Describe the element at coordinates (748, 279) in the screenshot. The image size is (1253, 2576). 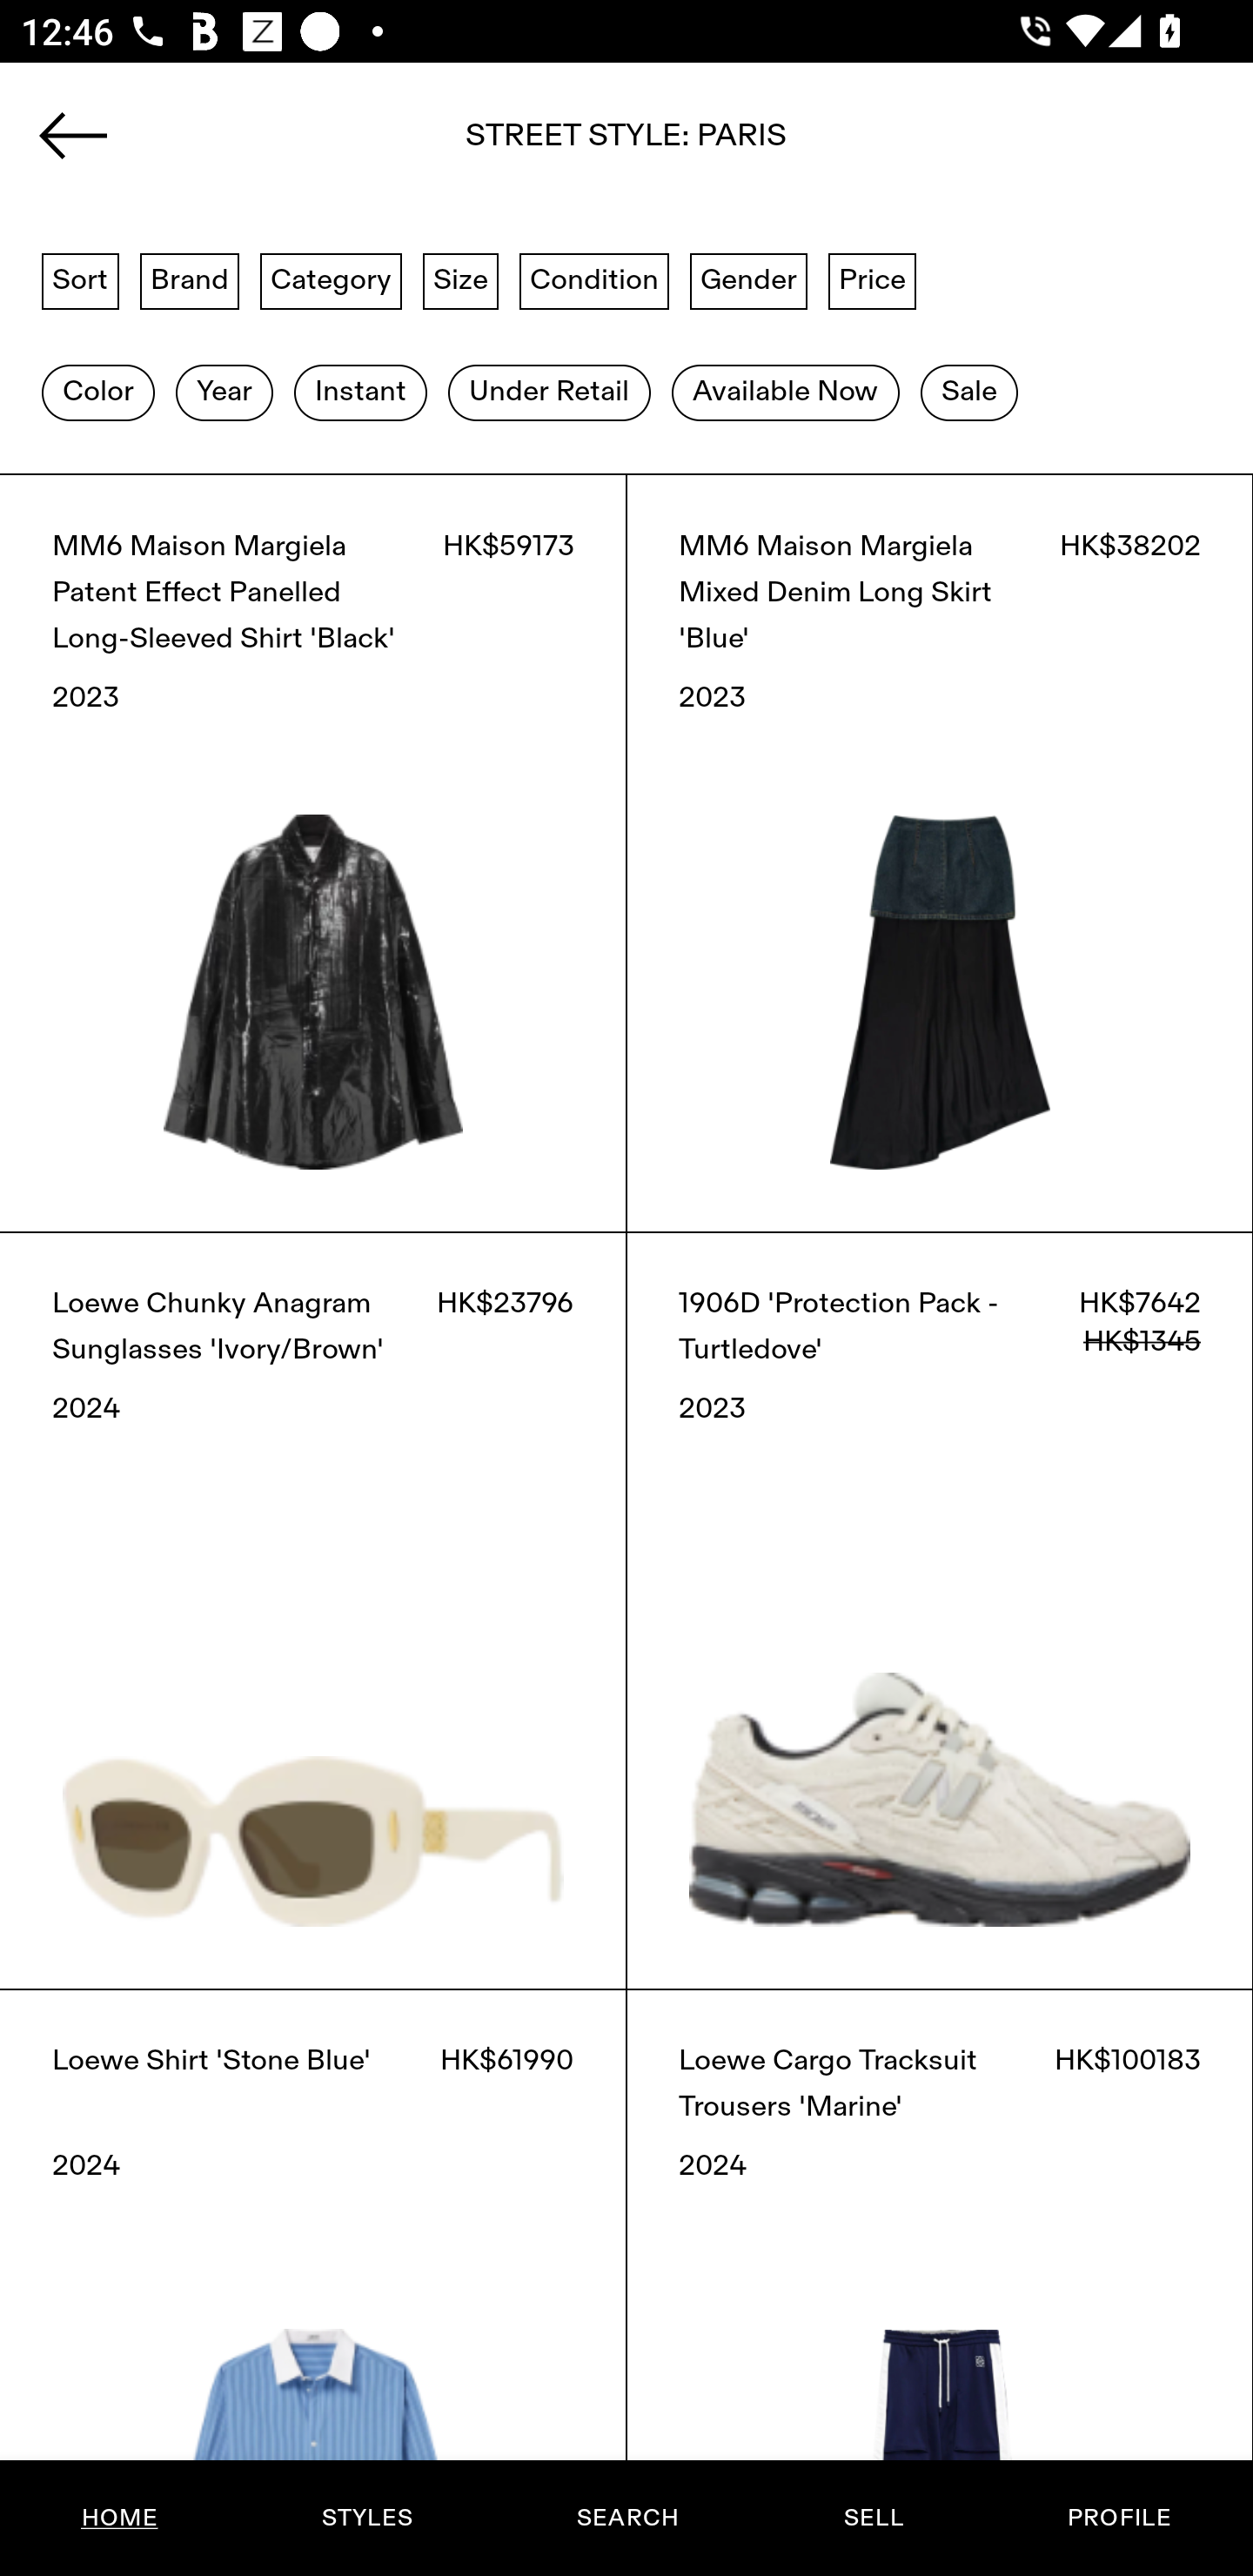
I see `Gender` at that location.